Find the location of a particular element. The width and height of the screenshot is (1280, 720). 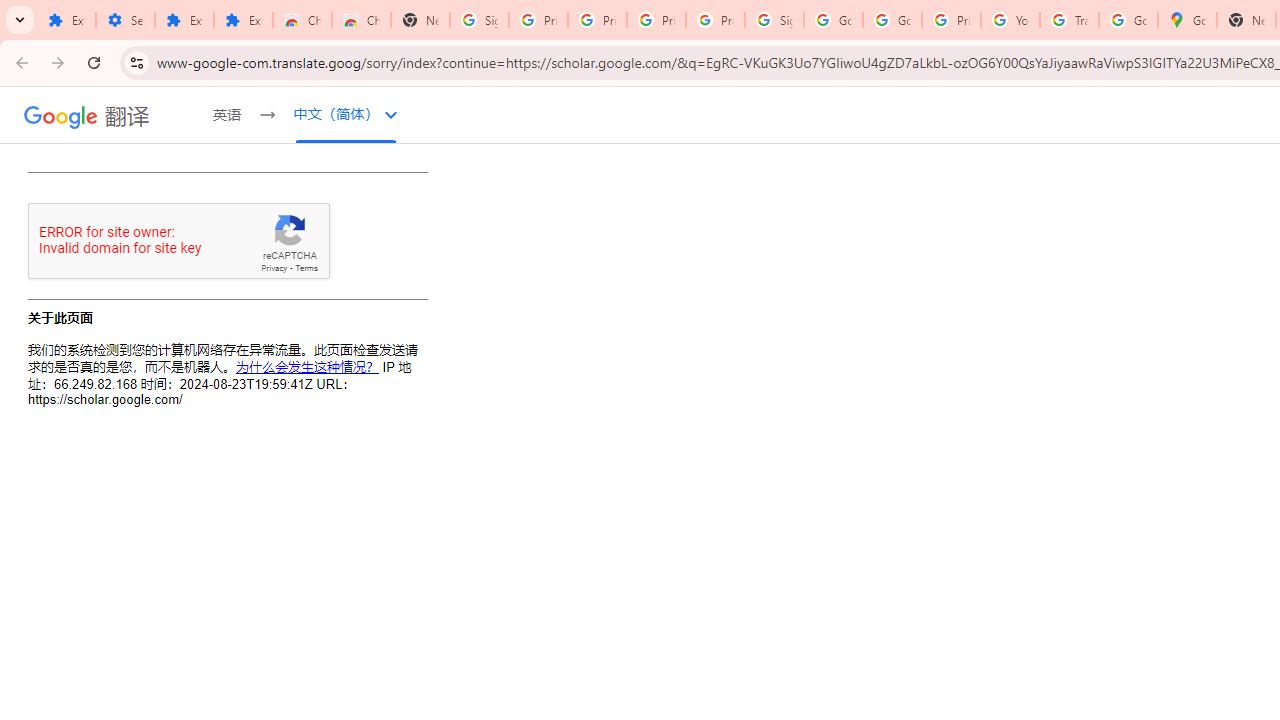

Sign in - Google Accounts is located at coordinates (480, 20).